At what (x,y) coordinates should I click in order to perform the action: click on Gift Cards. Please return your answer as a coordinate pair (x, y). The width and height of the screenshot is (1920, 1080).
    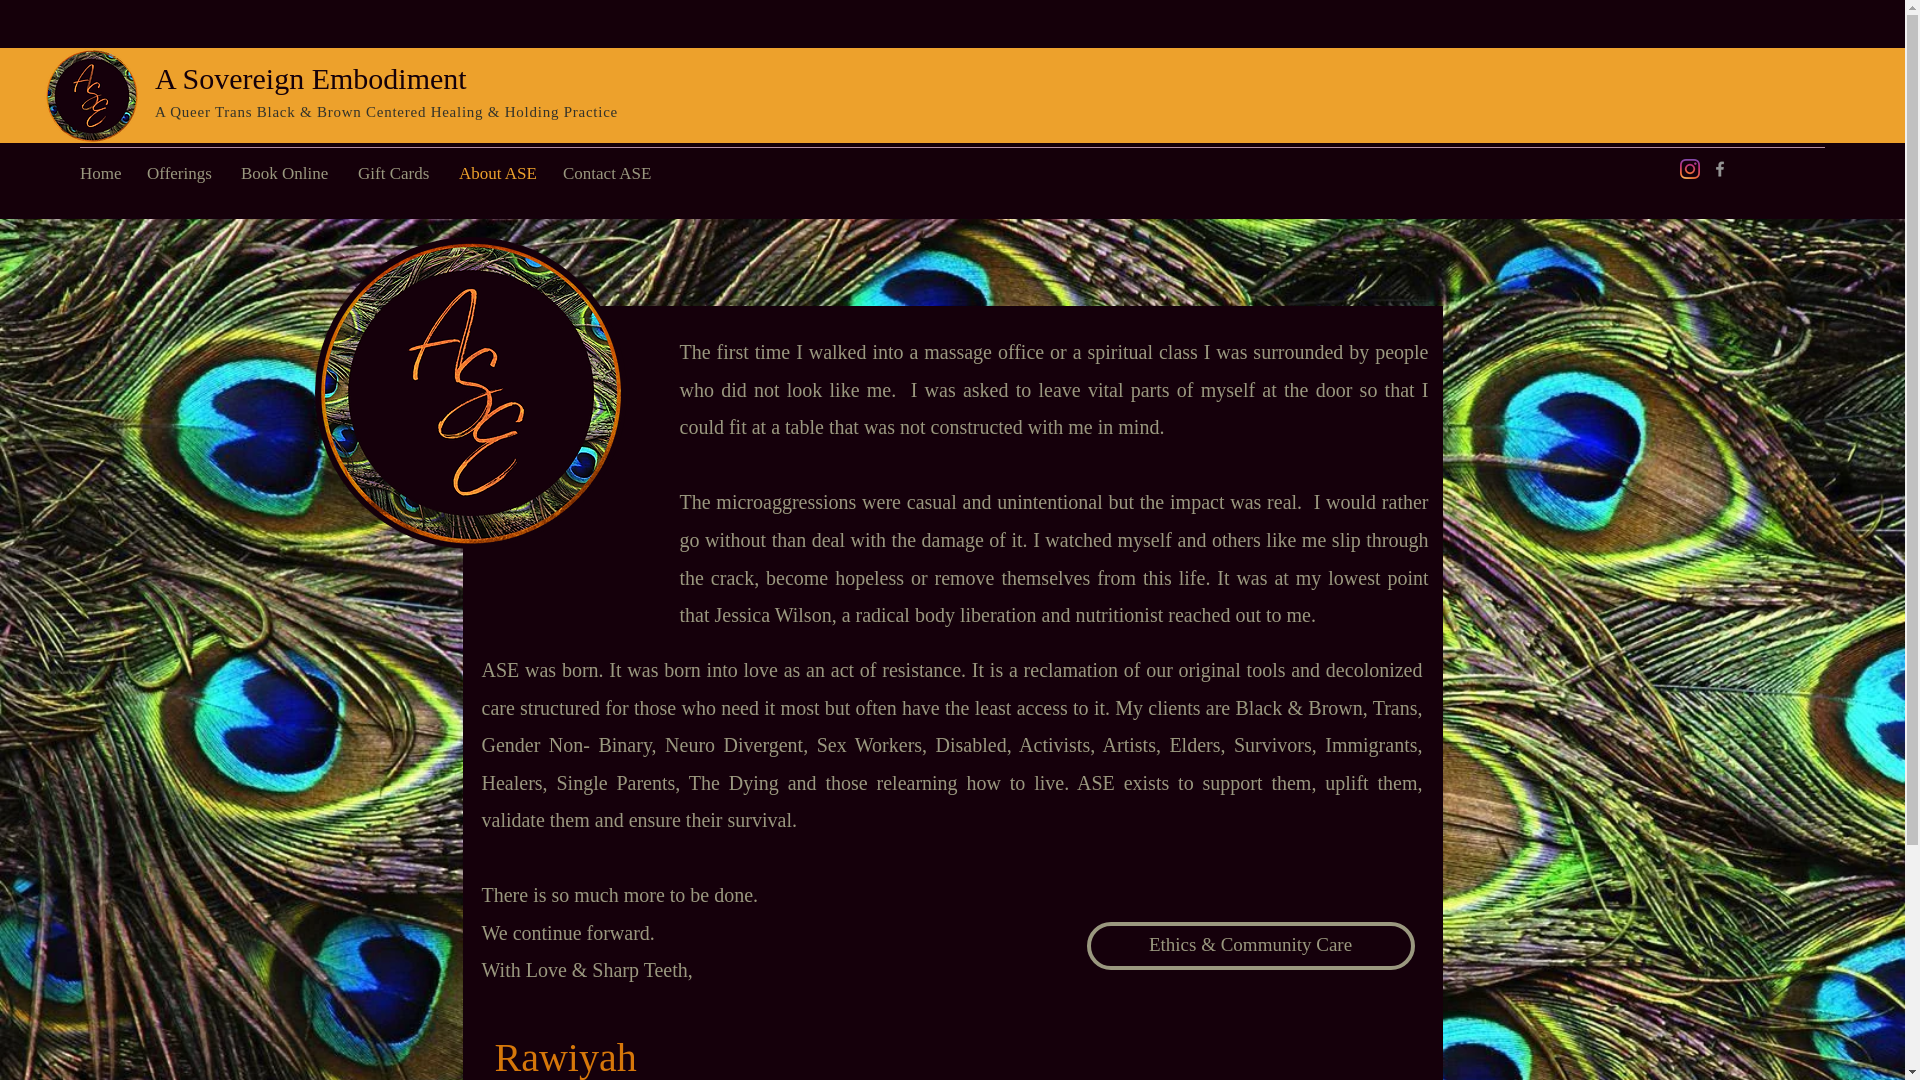
    Looking at the image, I should click on (398, 174).